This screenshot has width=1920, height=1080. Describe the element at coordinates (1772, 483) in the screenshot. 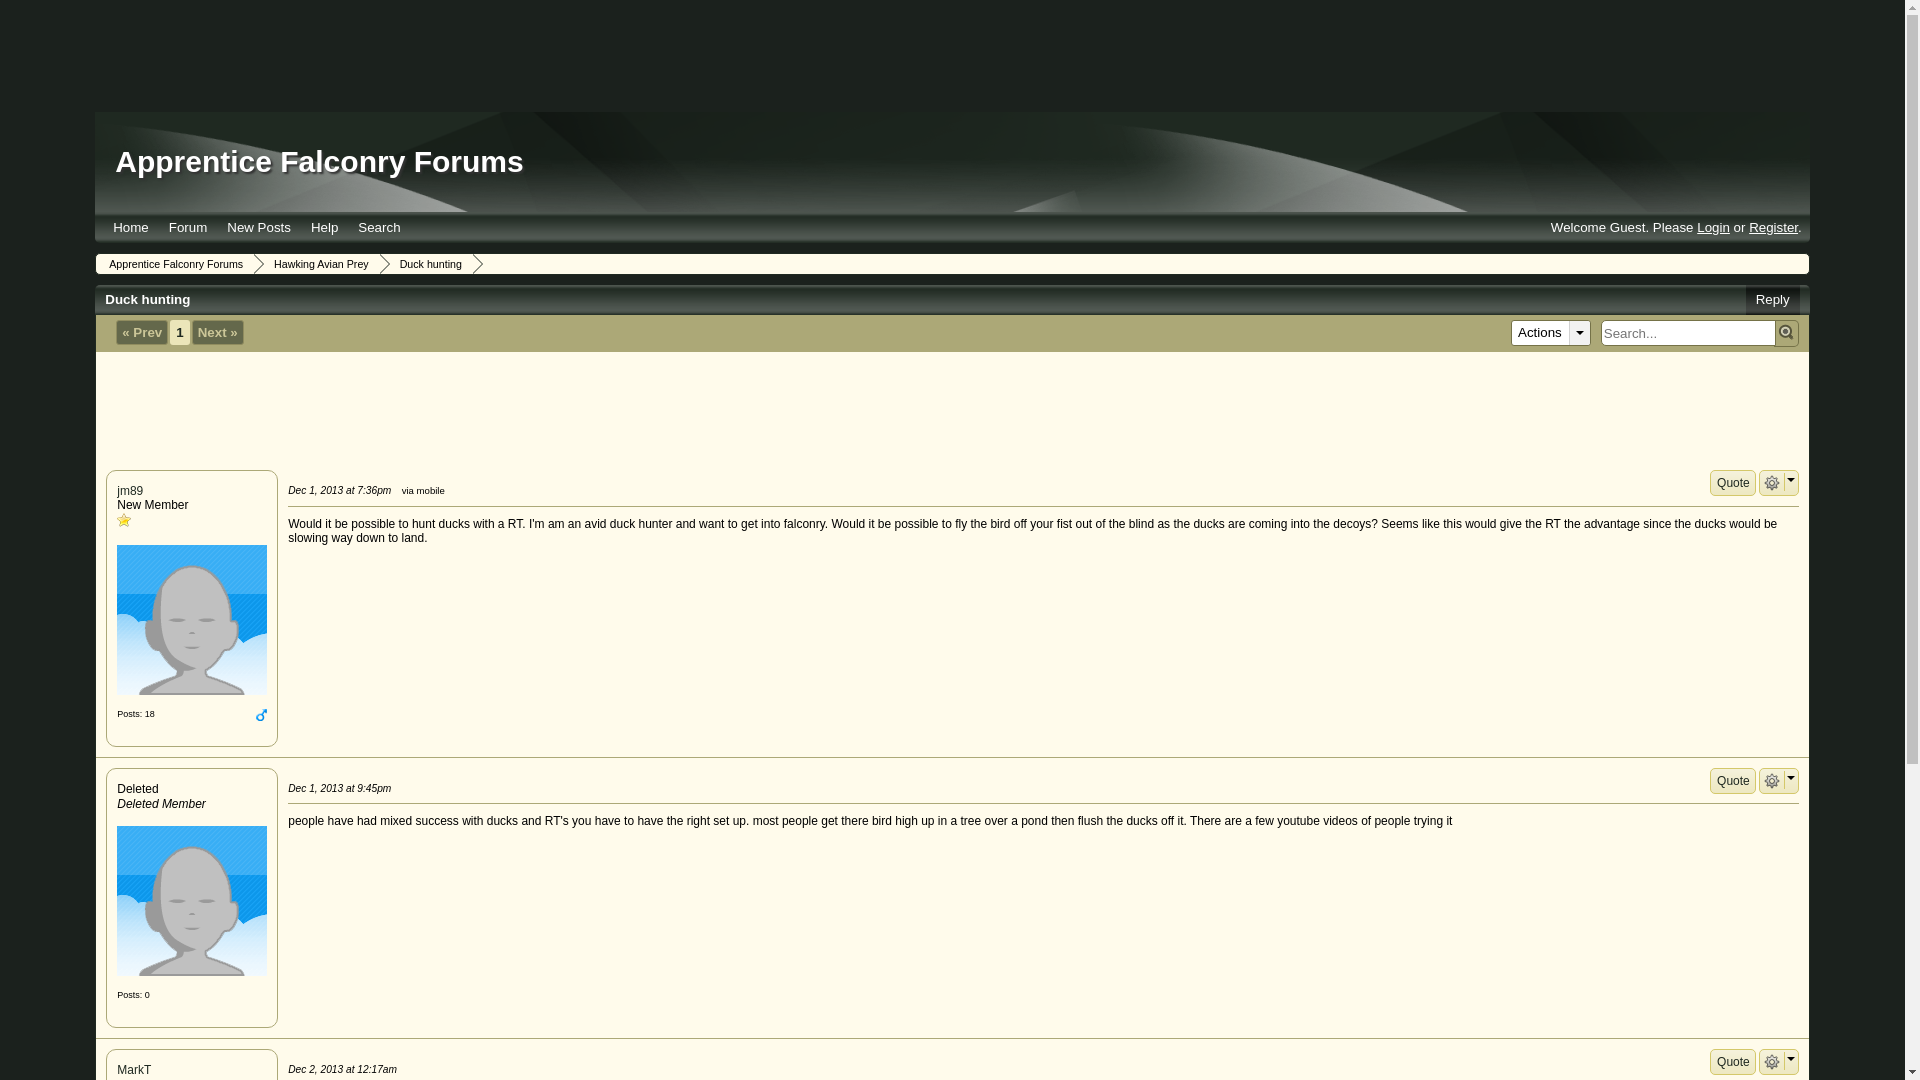

I see `Post Options` at that location.